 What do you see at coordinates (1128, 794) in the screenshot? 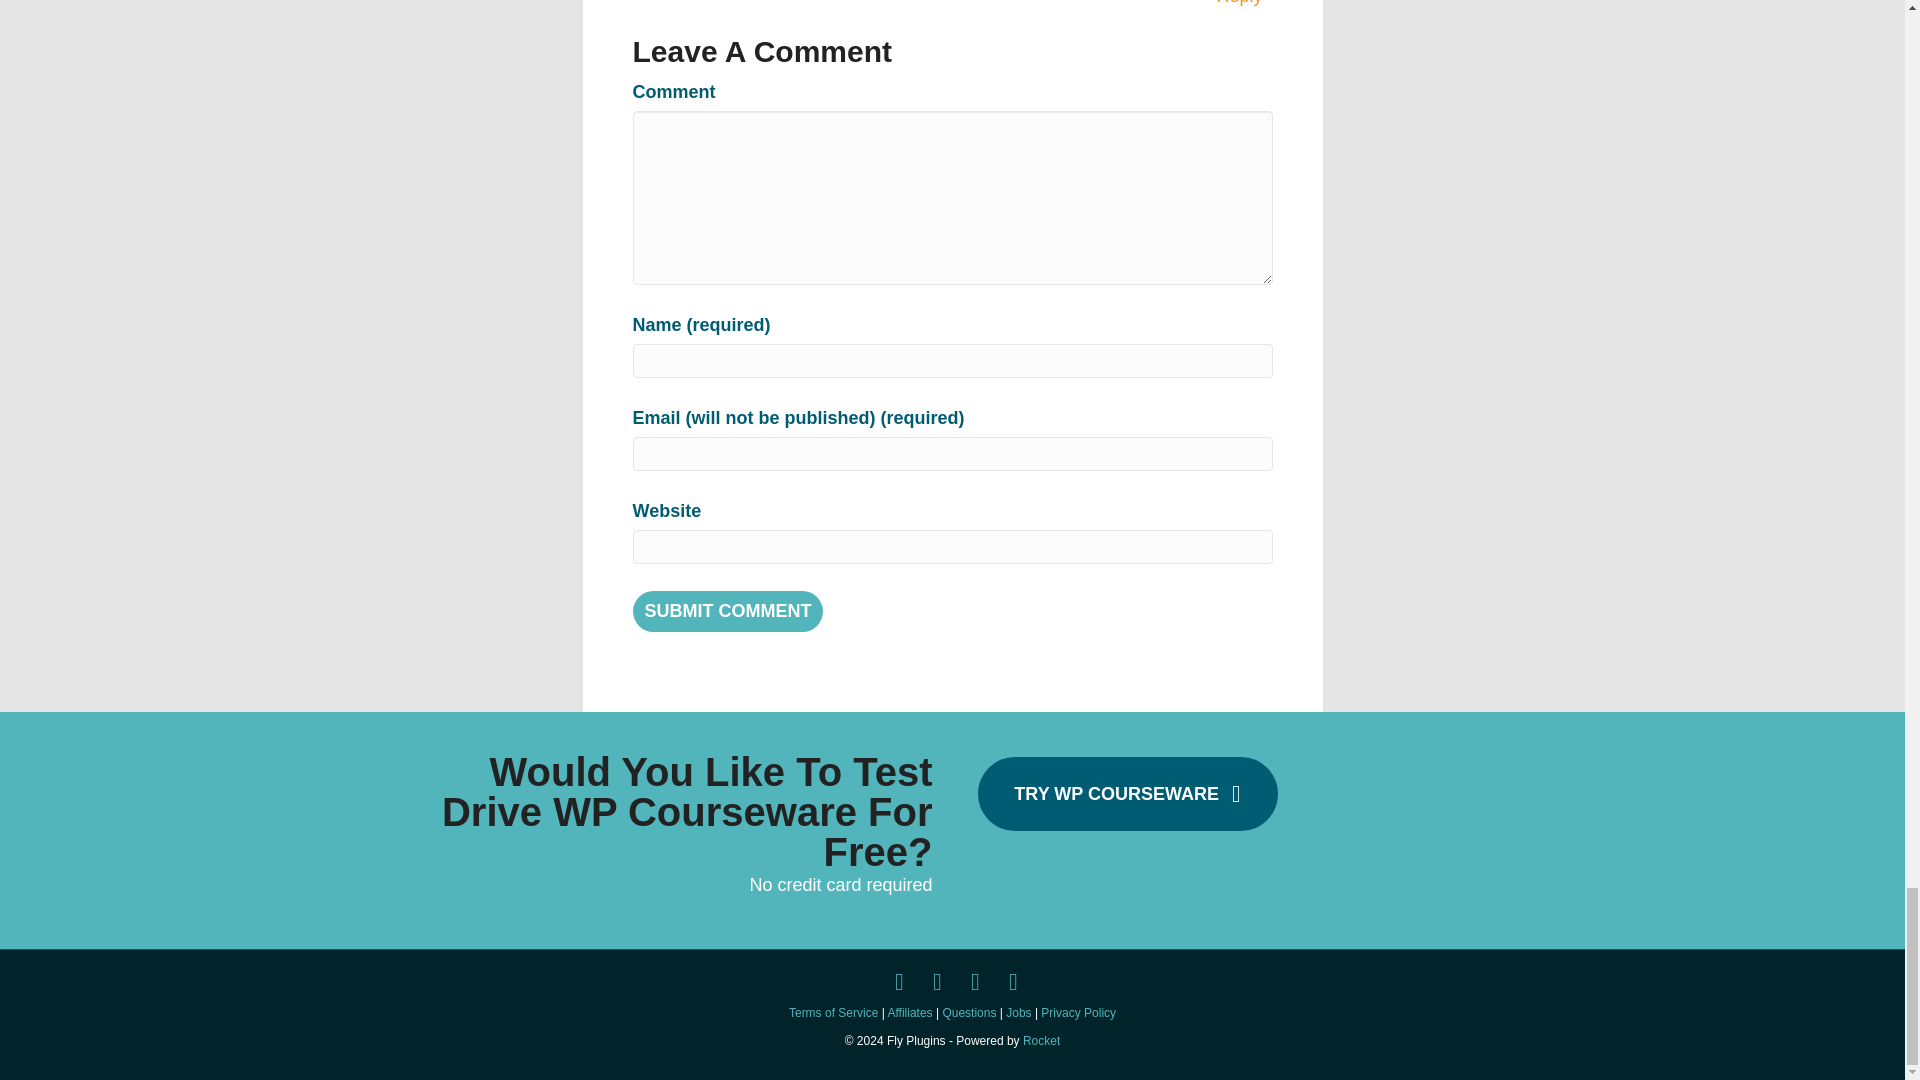
I see `TRY WP COURSEWARE` at bounding box center [1128, 794].